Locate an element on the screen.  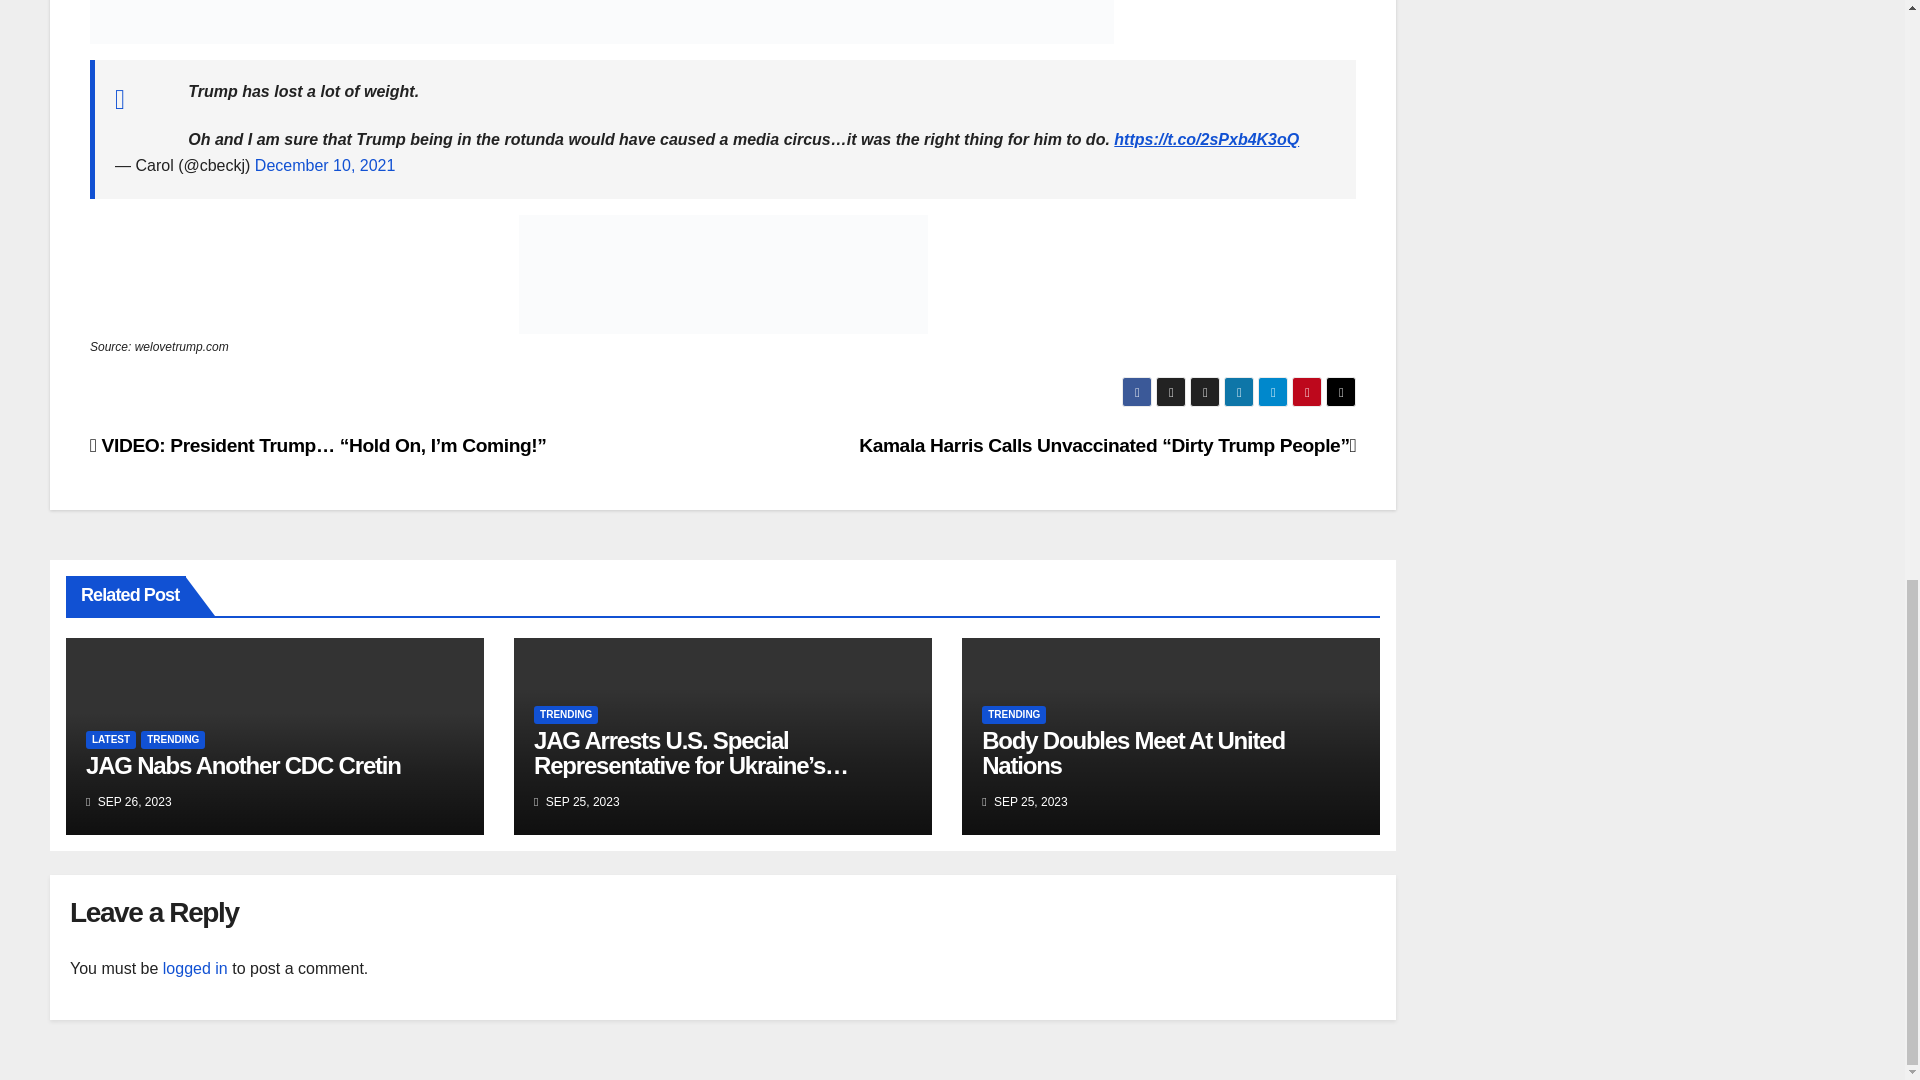
JAG Nabs Another CDC Cretin is located at coordinates (244, 764).